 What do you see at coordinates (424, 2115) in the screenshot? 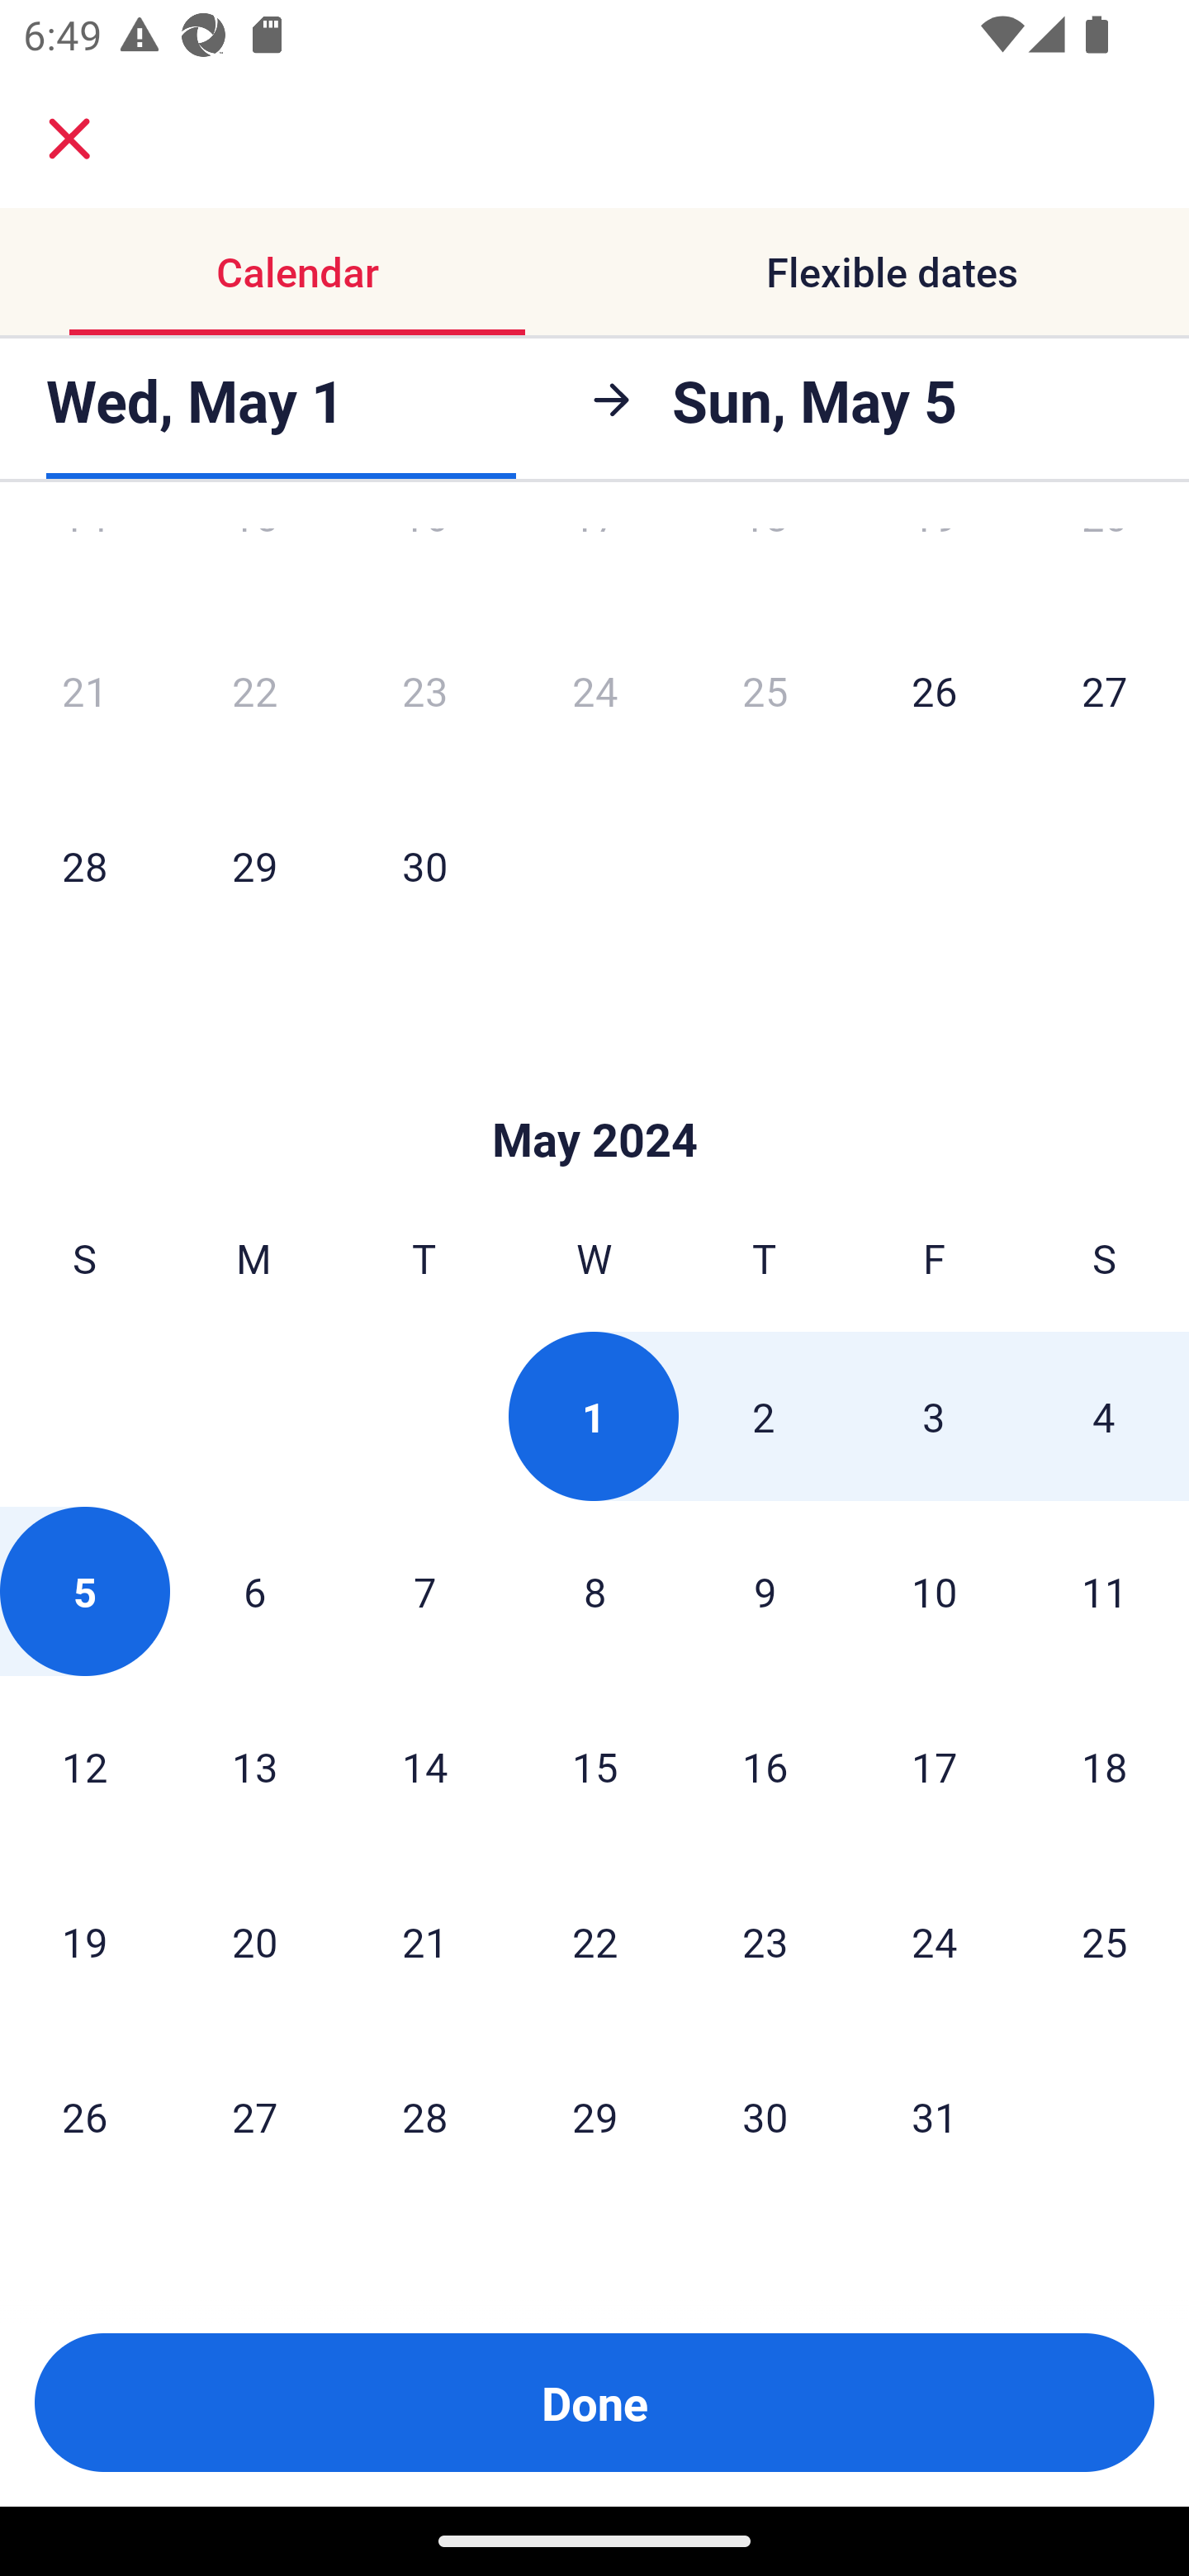
I see `28 Tuesday, May 28, 2024` at bounding box center [424, 2115].